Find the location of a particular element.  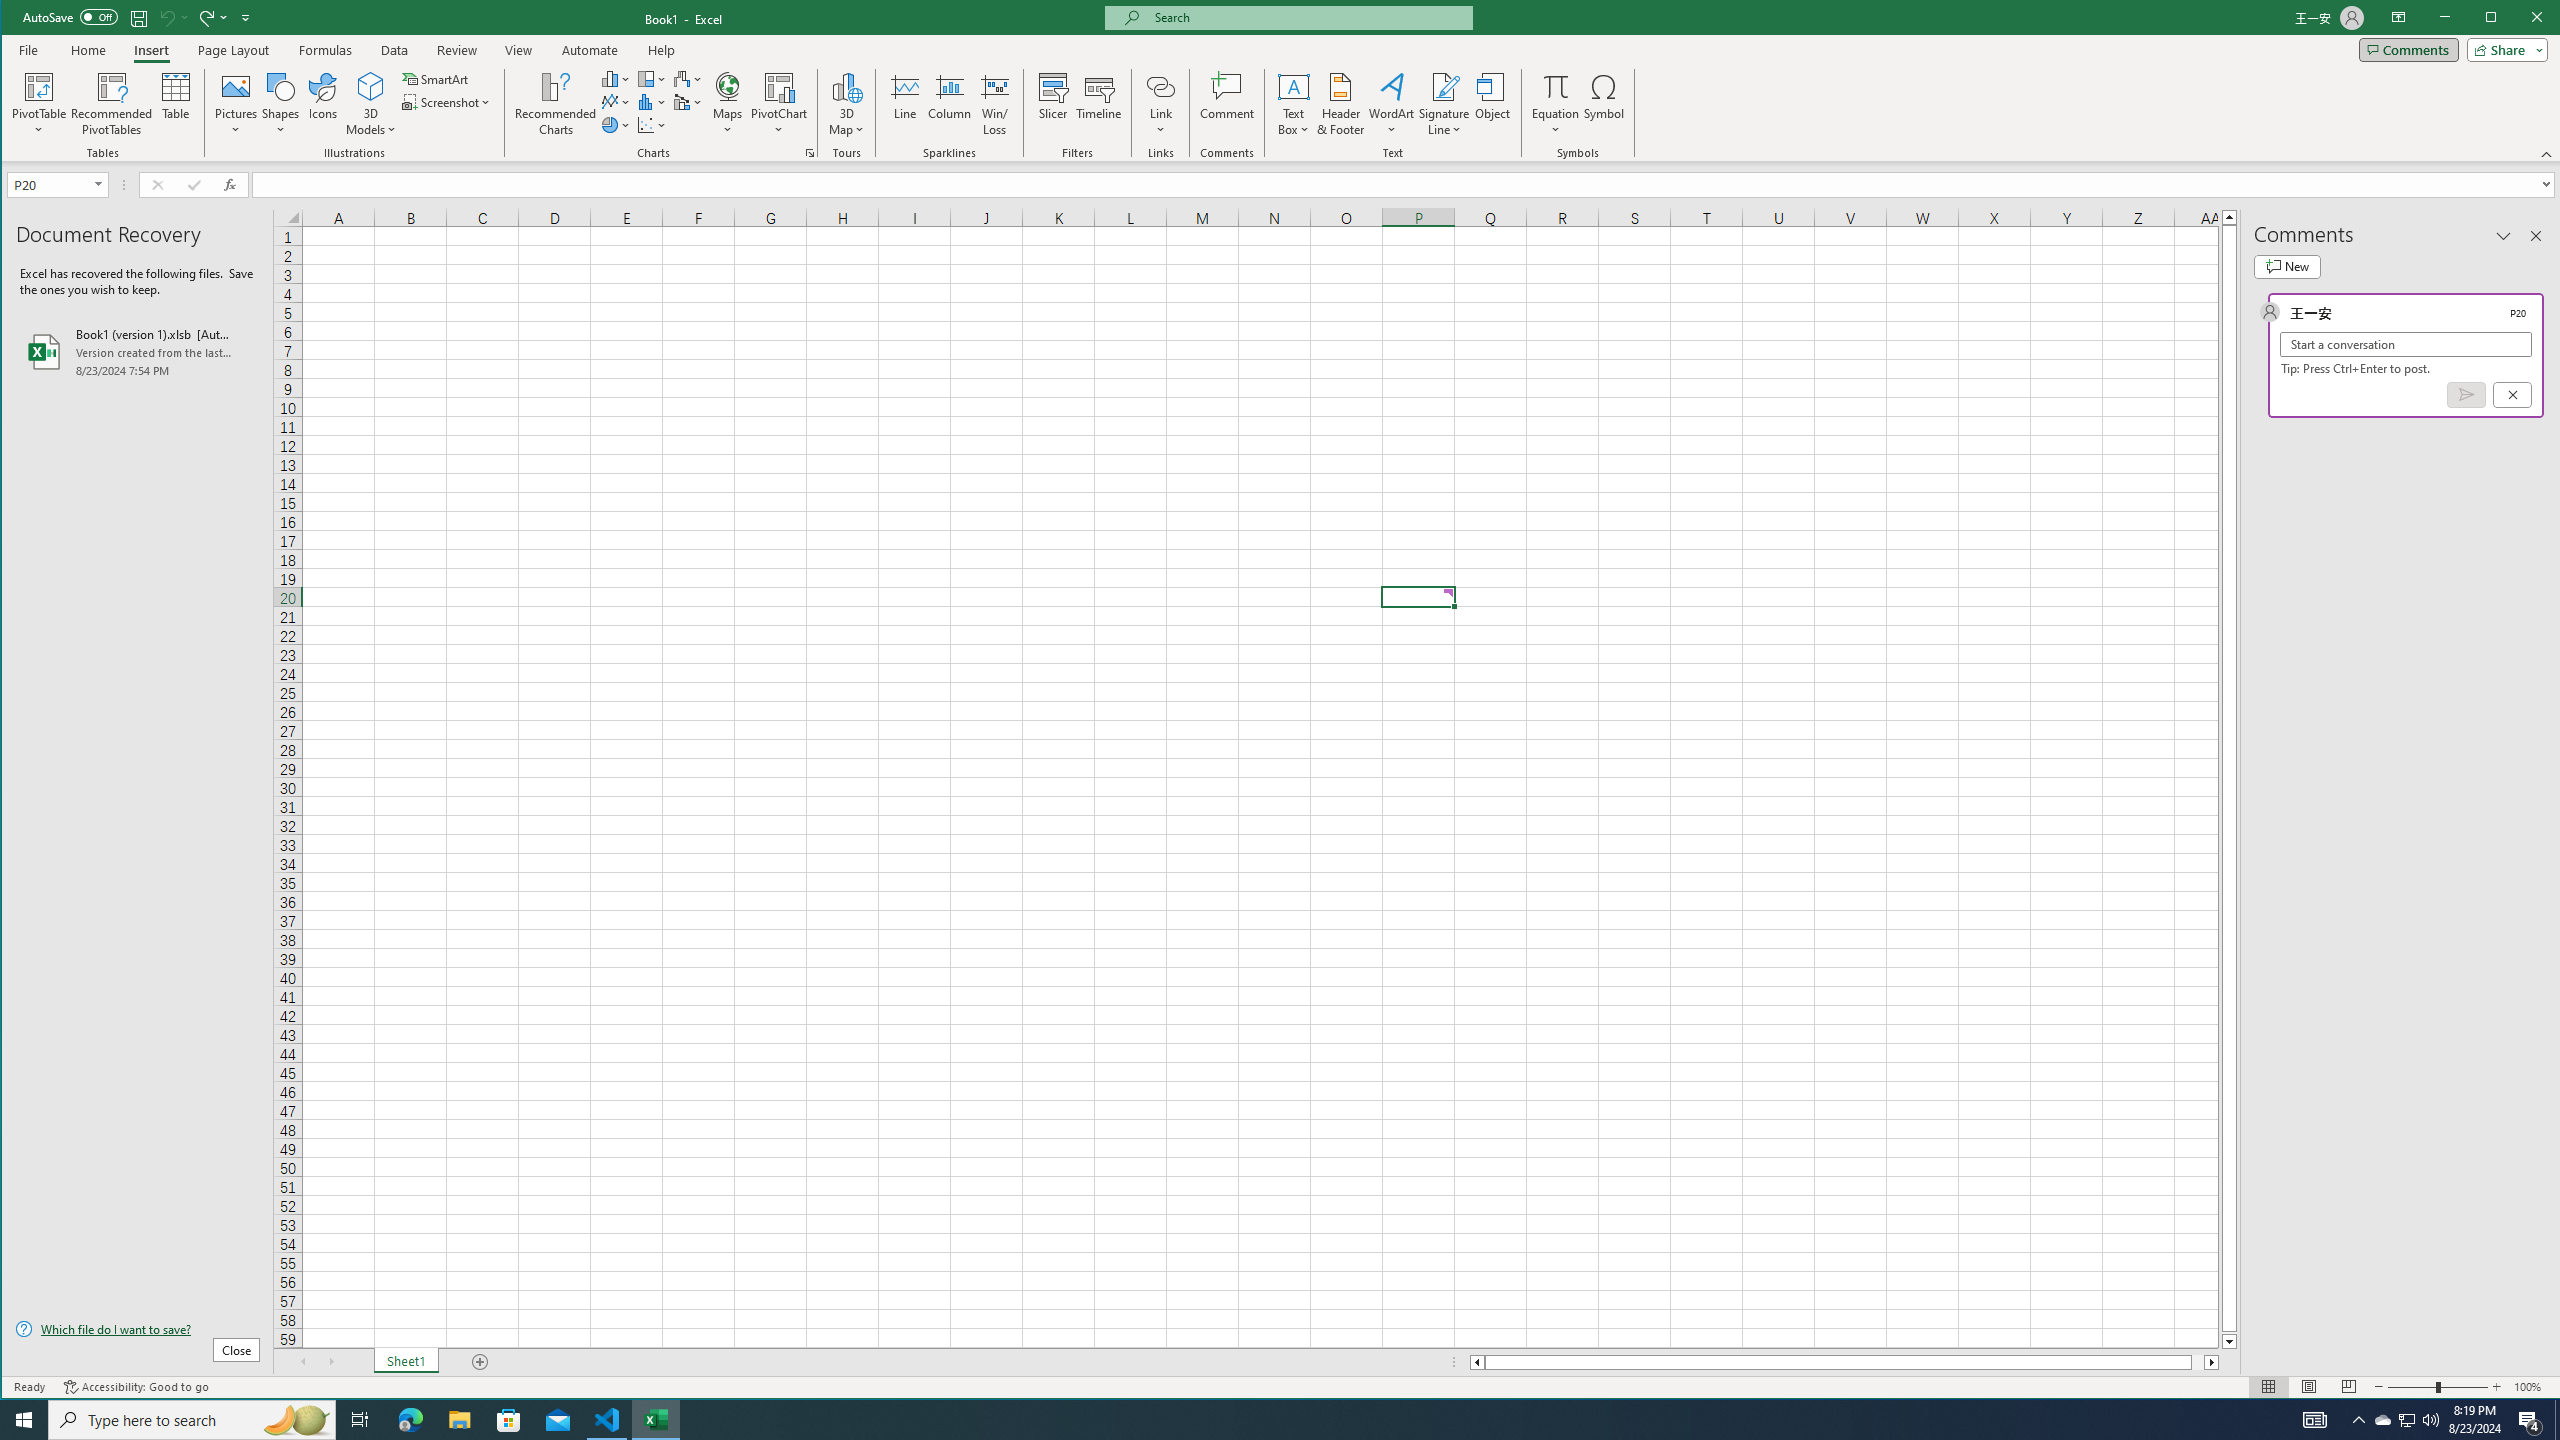

File Explorer is located at coordinates (459, 1420).